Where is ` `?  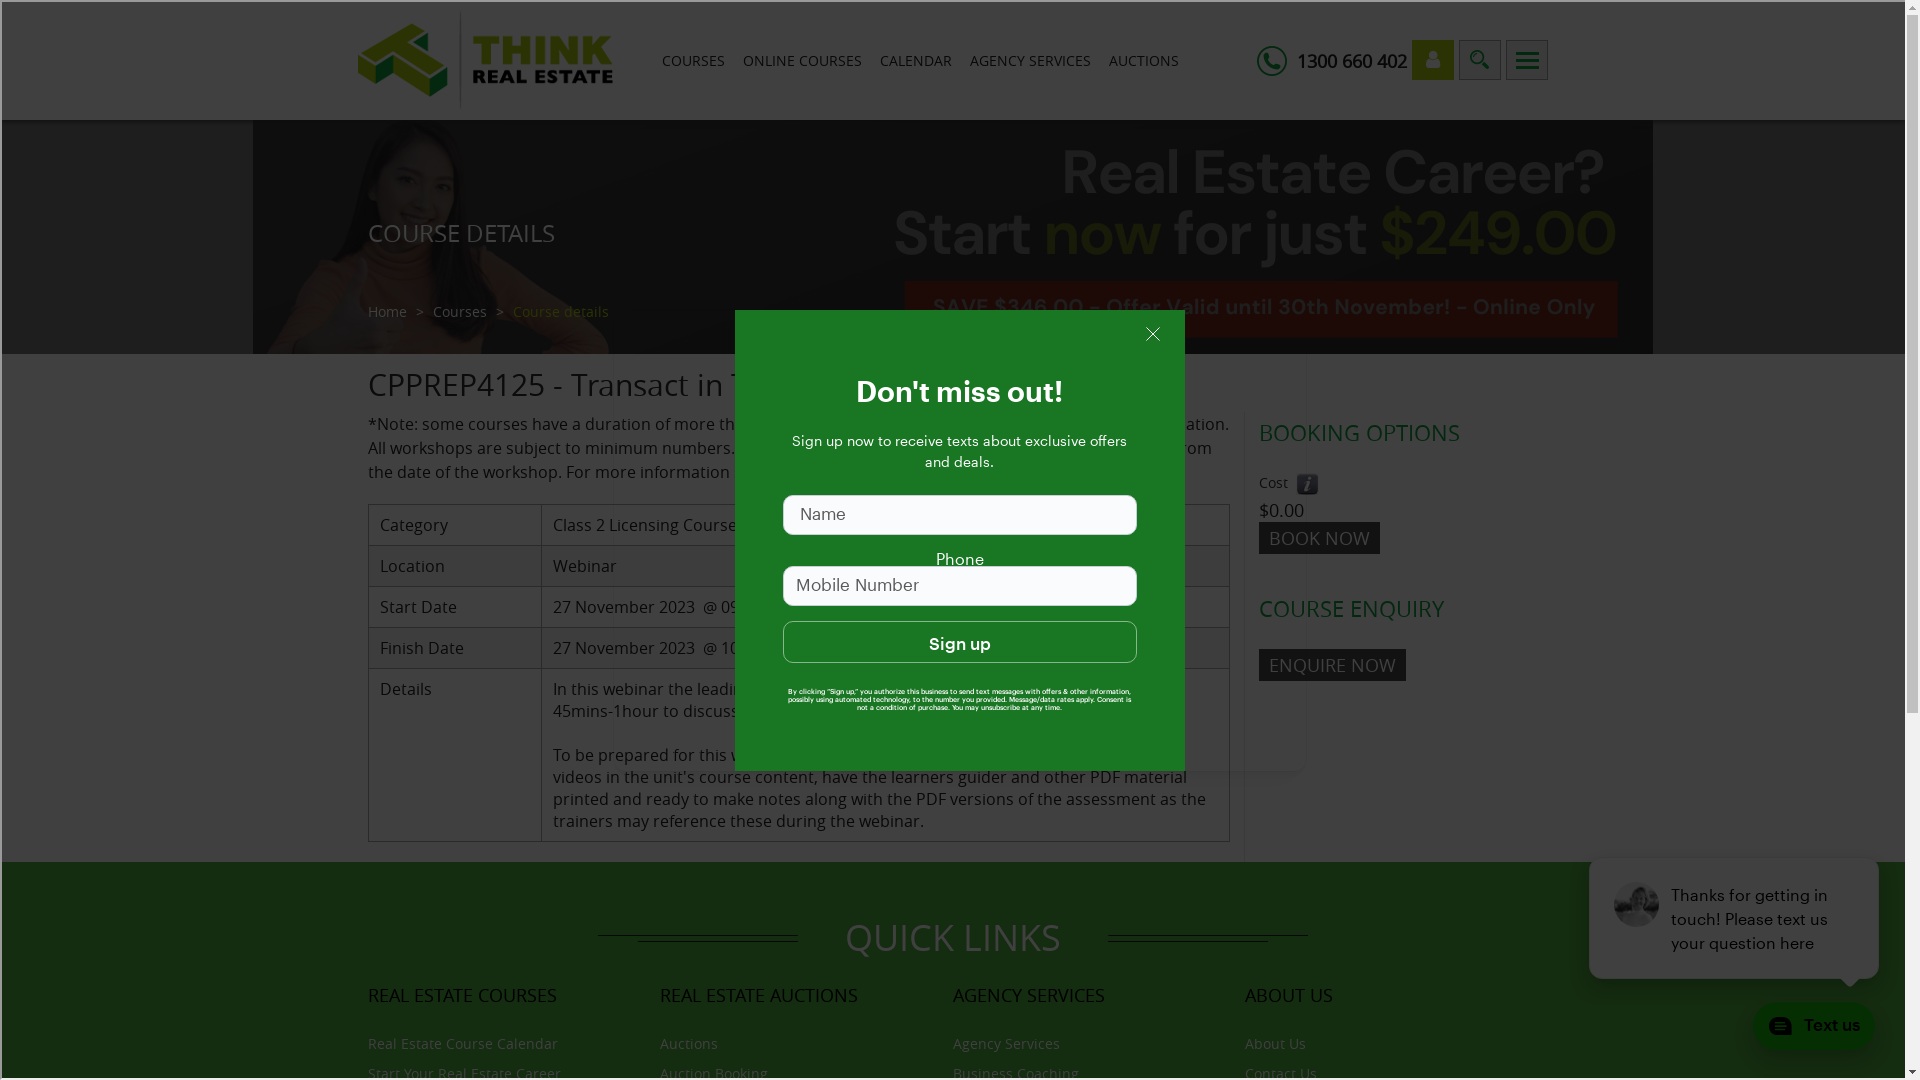   is located at coordinates (1479, 60).